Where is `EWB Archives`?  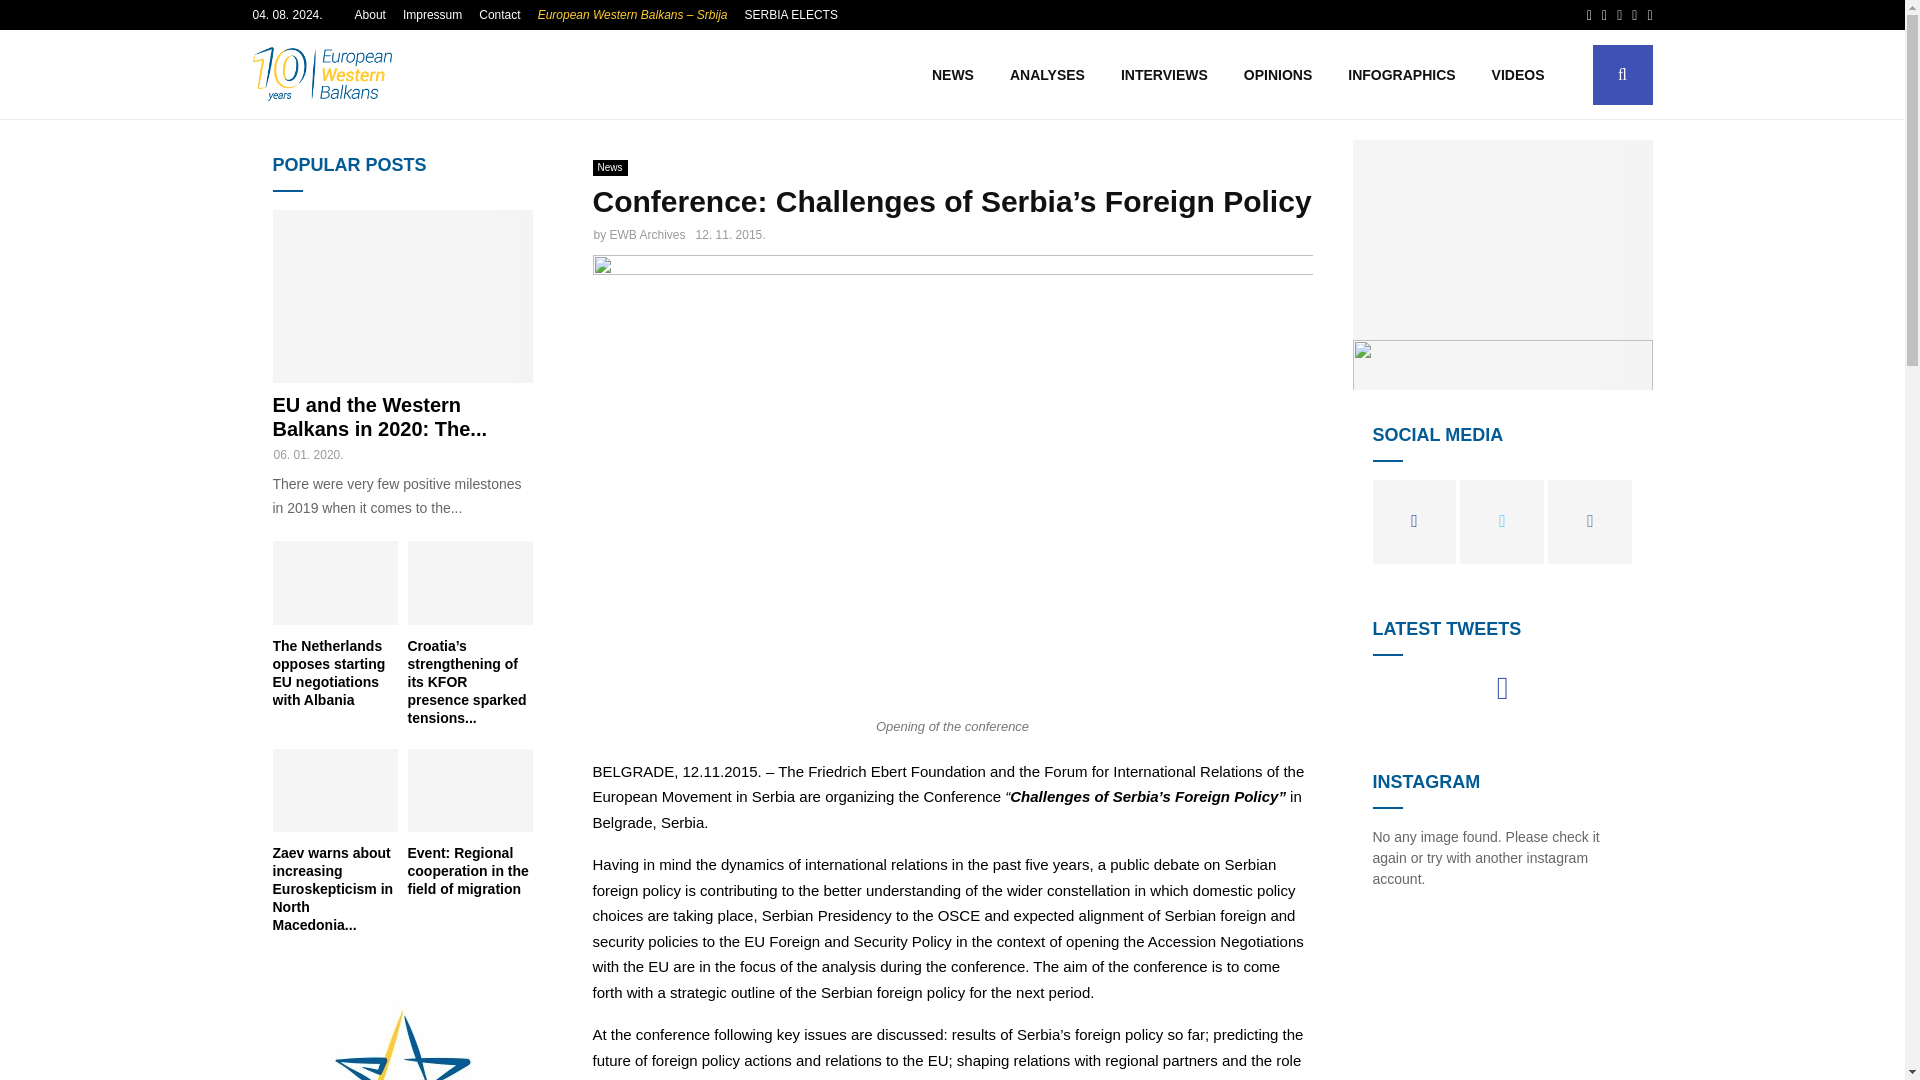
EWB Archives is located at coordinates (648, 234).